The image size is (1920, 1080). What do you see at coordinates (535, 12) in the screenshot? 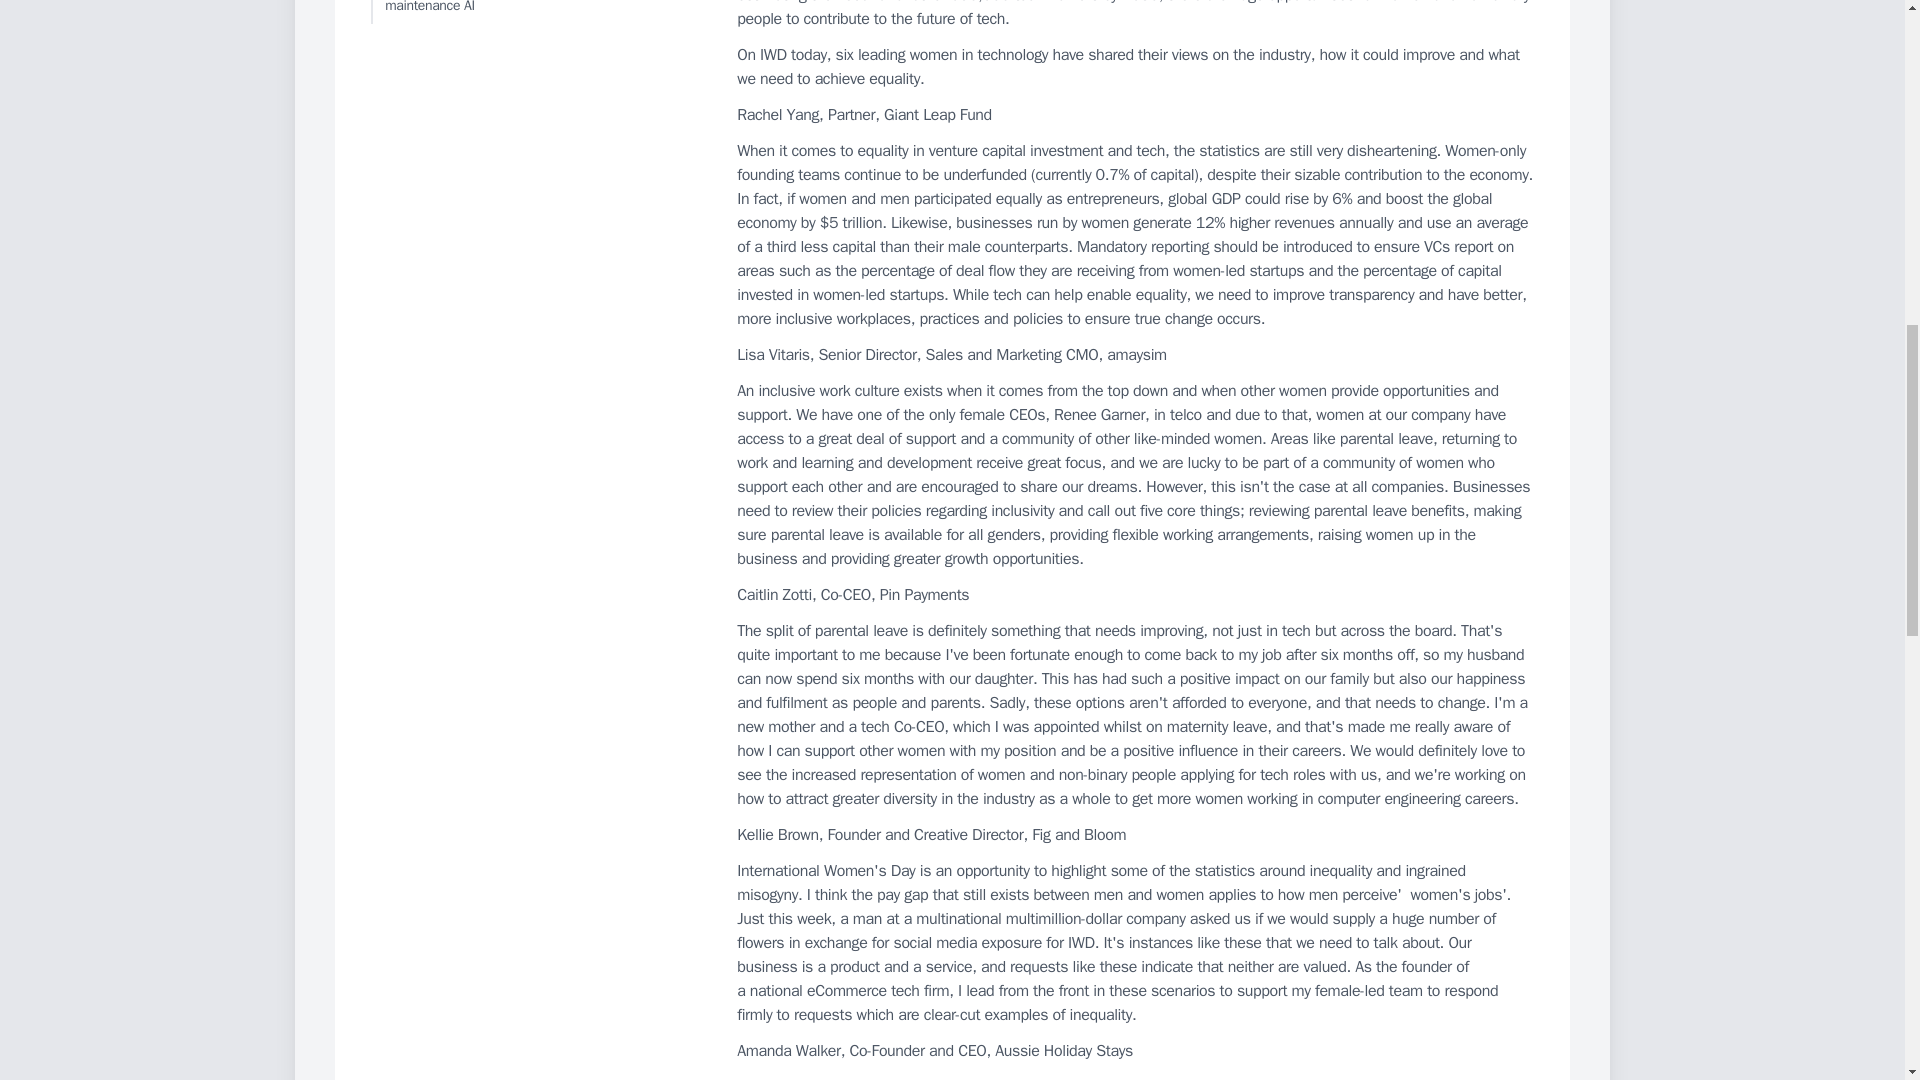
I see `IFS acquires EmpowerMX to enhance aviation maintenance AI` at bounding box center [535, 12].